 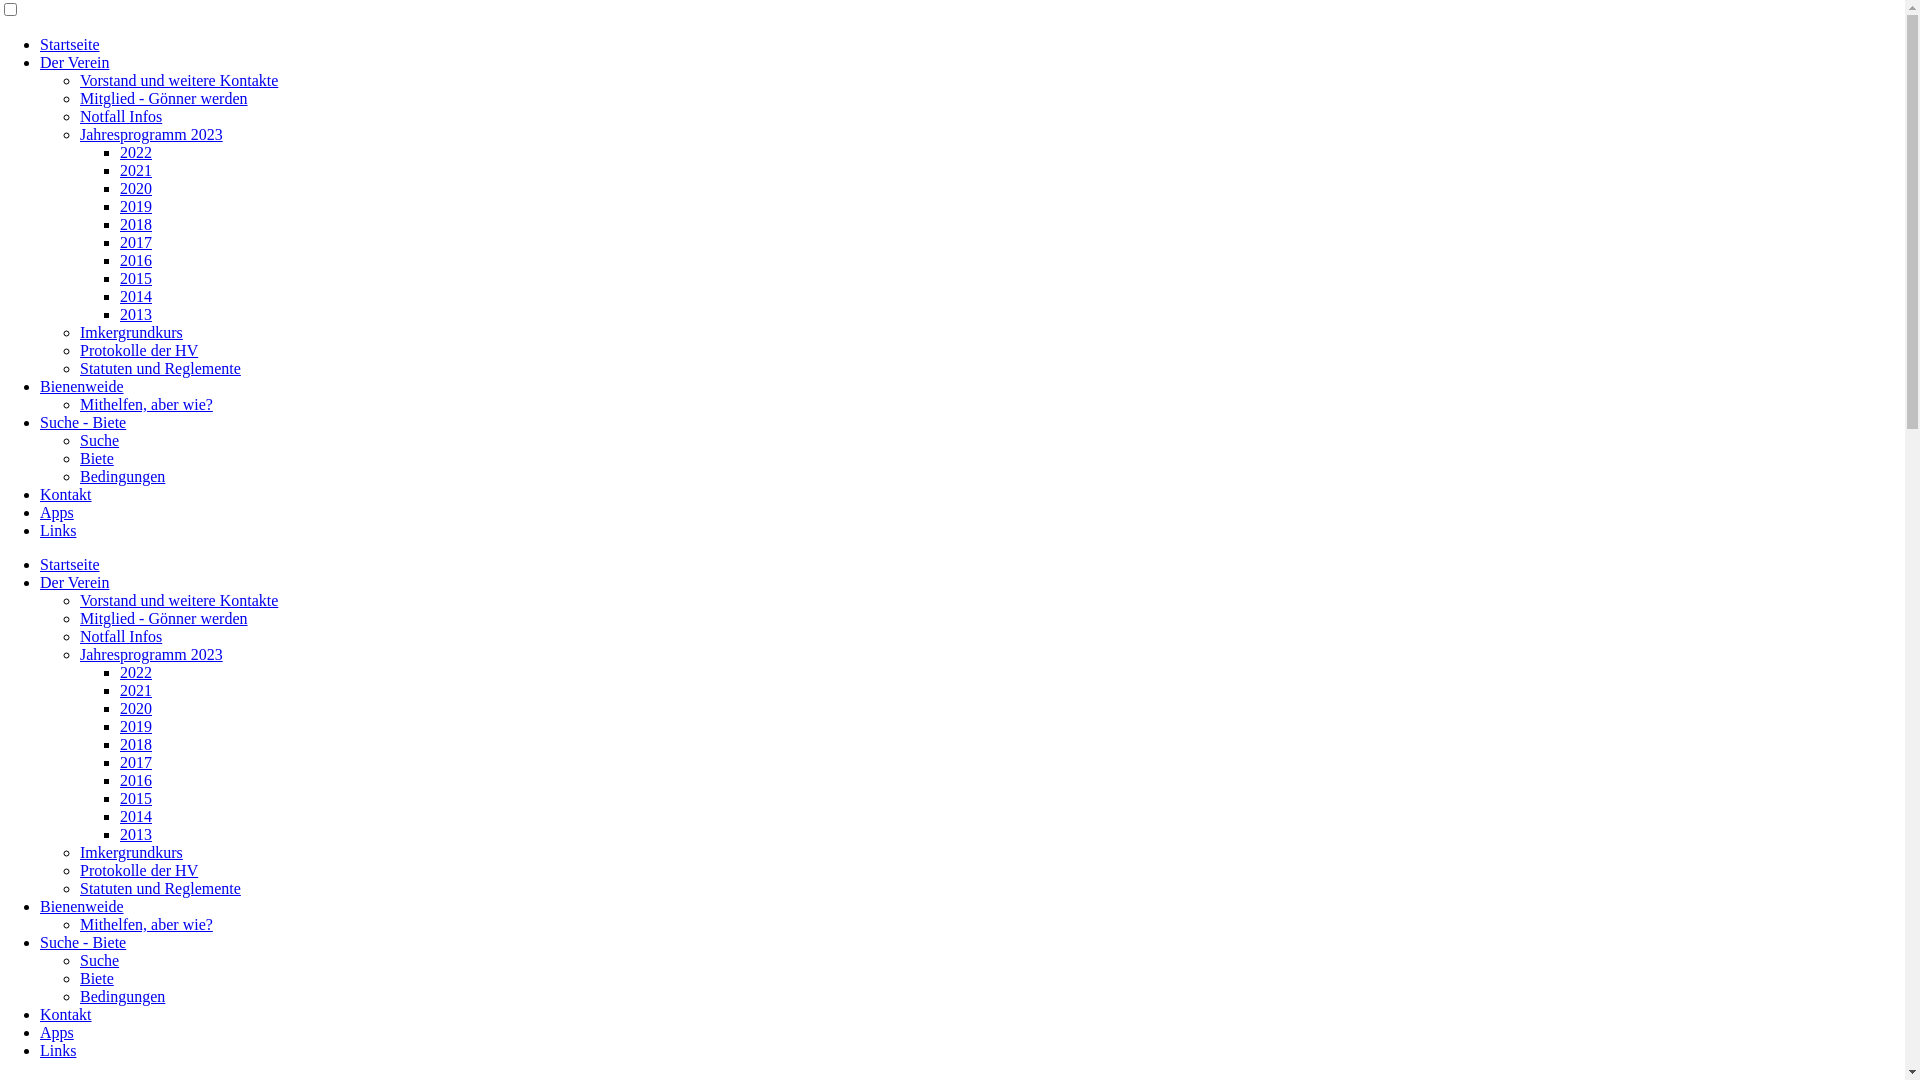 I want to click on 2015, so click(x=136, y=278).